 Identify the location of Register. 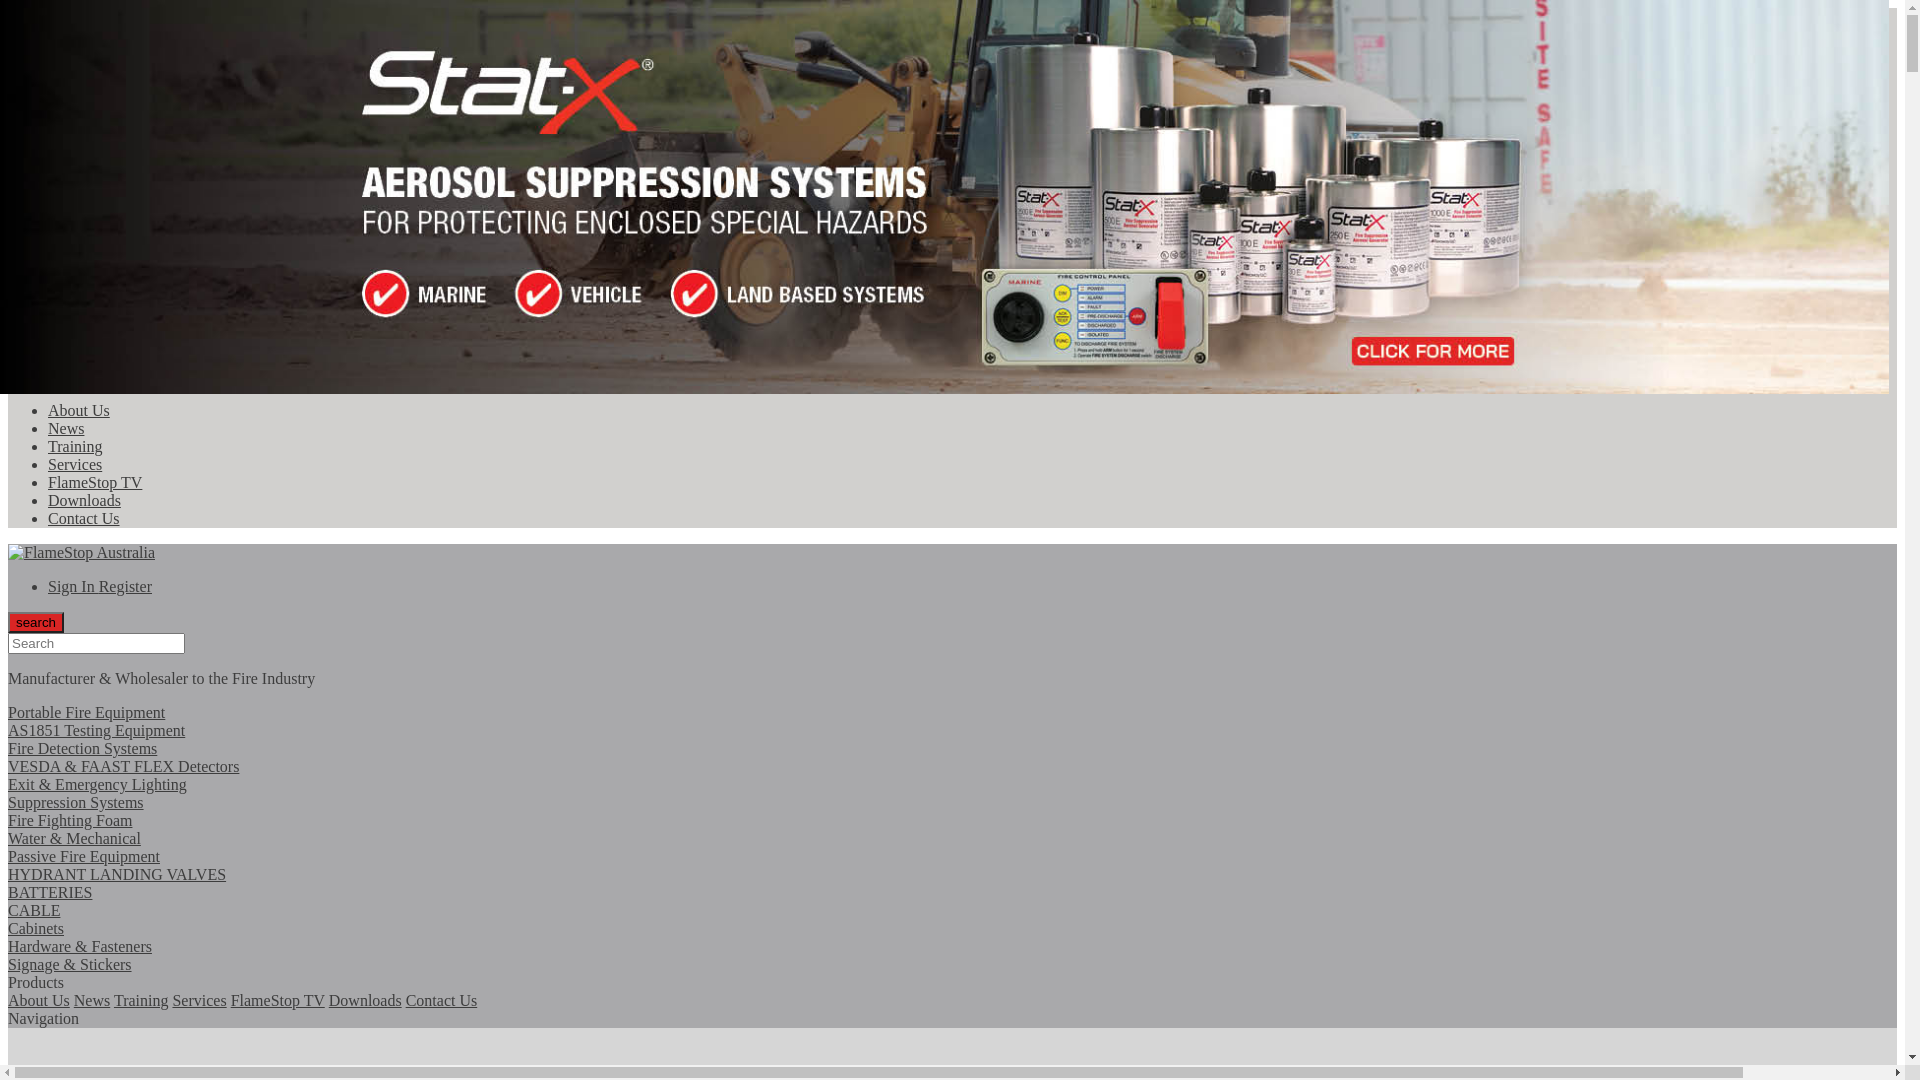
(126, 586).